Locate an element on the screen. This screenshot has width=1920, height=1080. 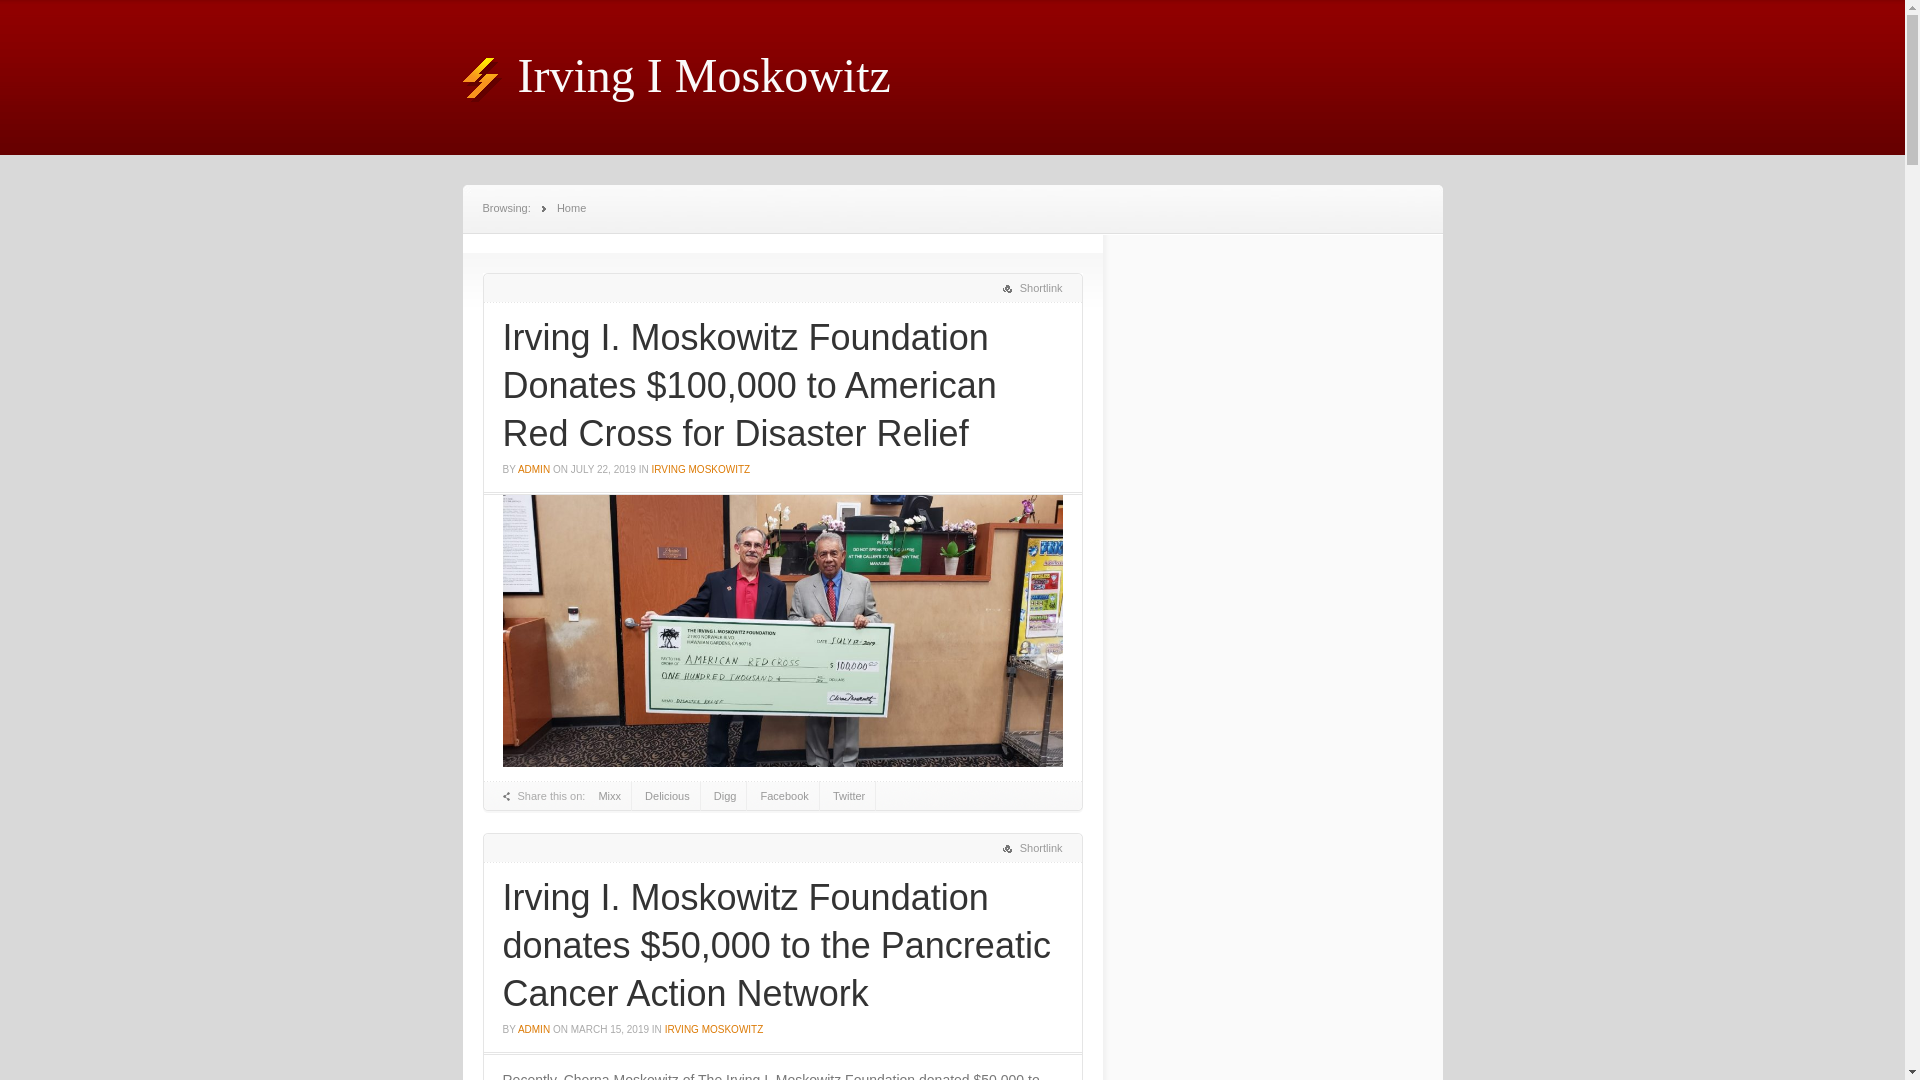
IRVING MOSKOWITZ is located at coordinates (700, 470).